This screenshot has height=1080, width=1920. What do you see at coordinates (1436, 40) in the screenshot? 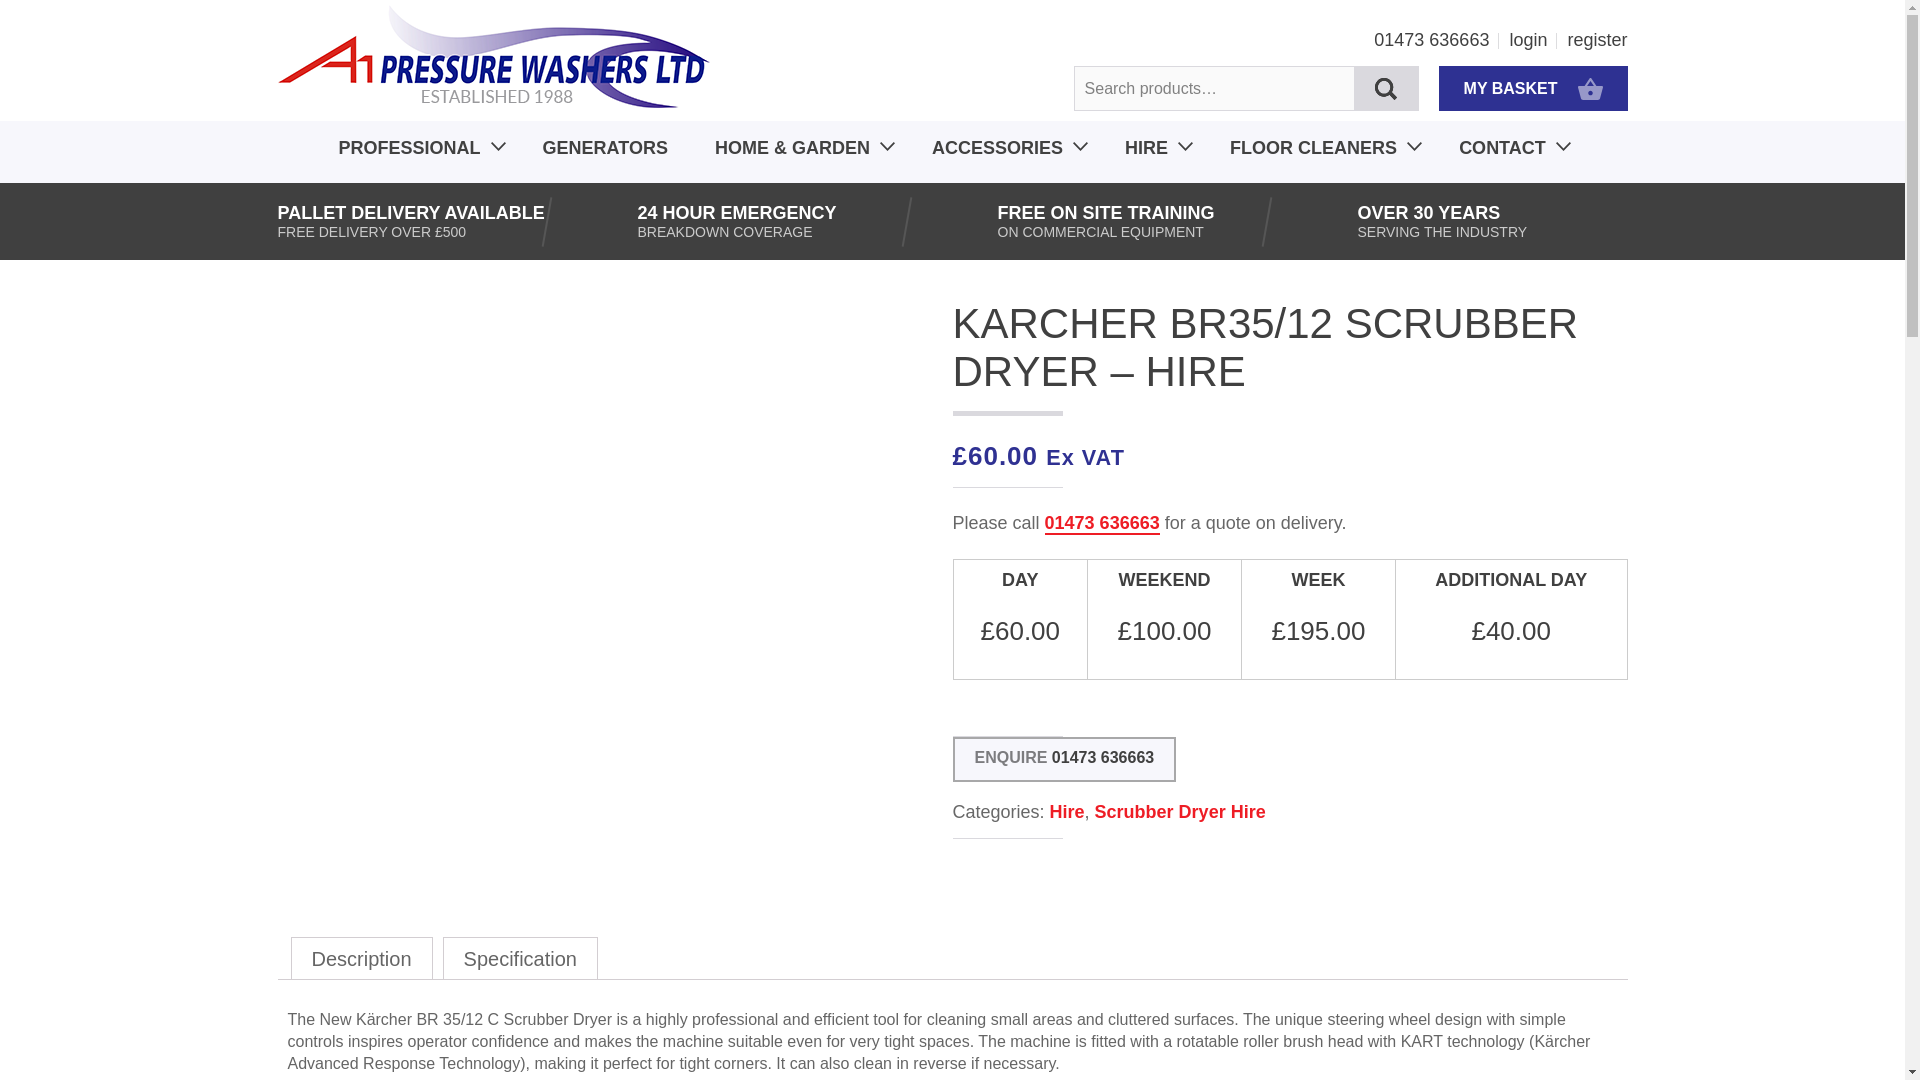
I see `01473 636663` at bounding box center [1436, 40].